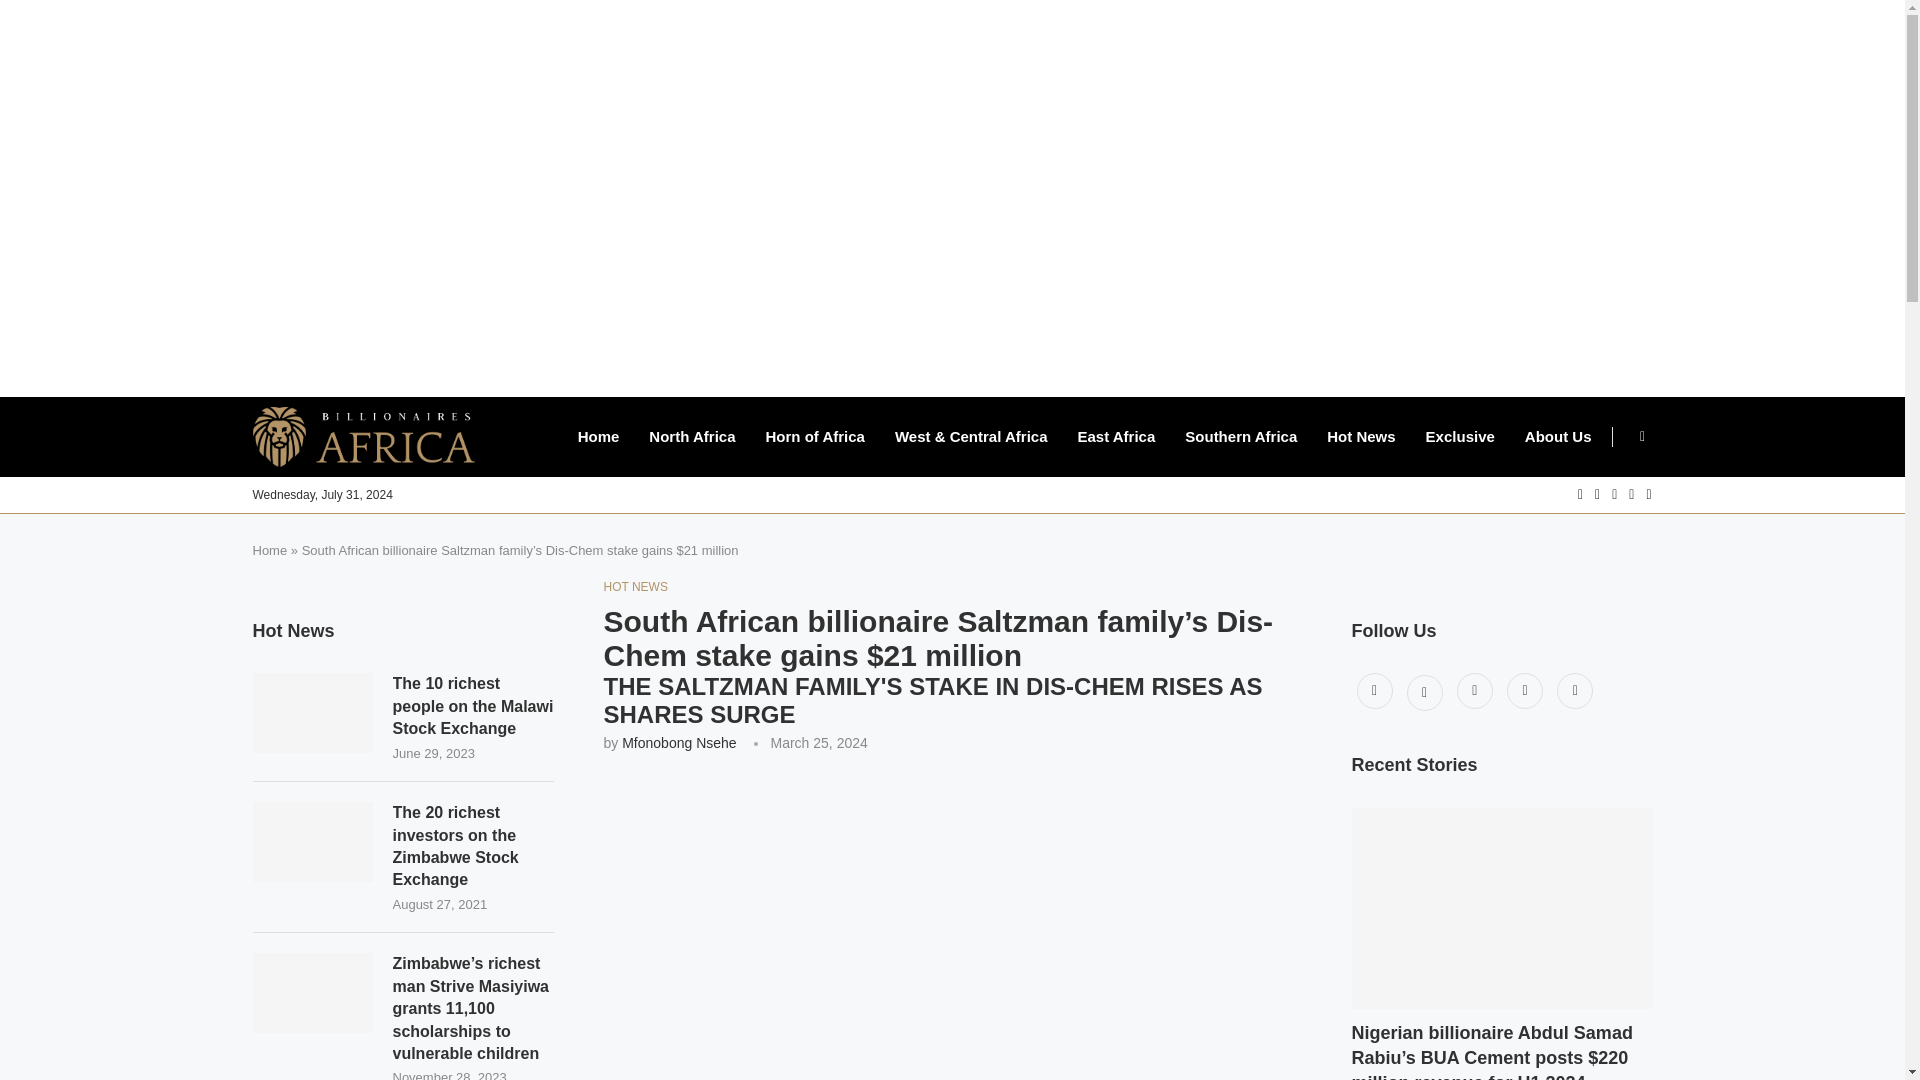  What do you see at coordinates (1460, 436) in the screenshot?
I see `Exclusive` at bounding box center [1460, 436].